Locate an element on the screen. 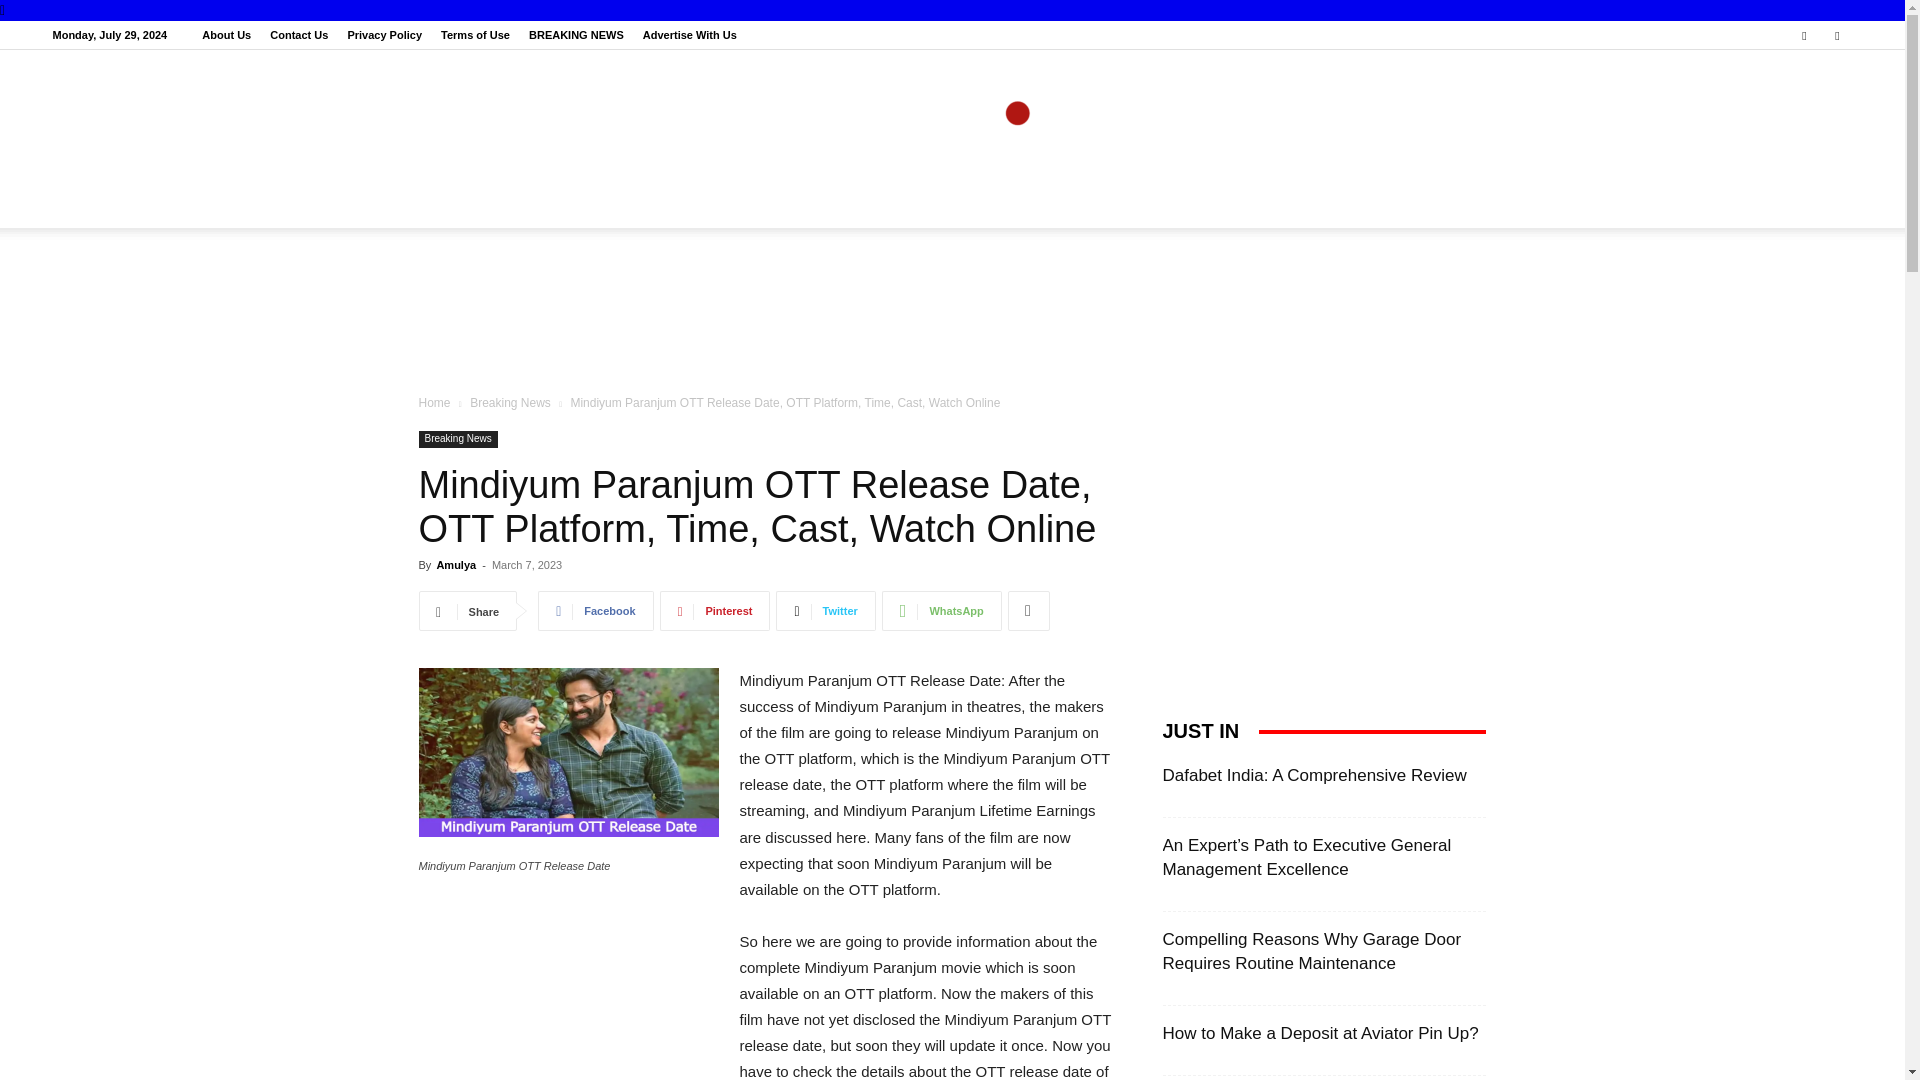 This screenshot has width=1920, height=1080. Facebook is located at coordinates (1804, 34).